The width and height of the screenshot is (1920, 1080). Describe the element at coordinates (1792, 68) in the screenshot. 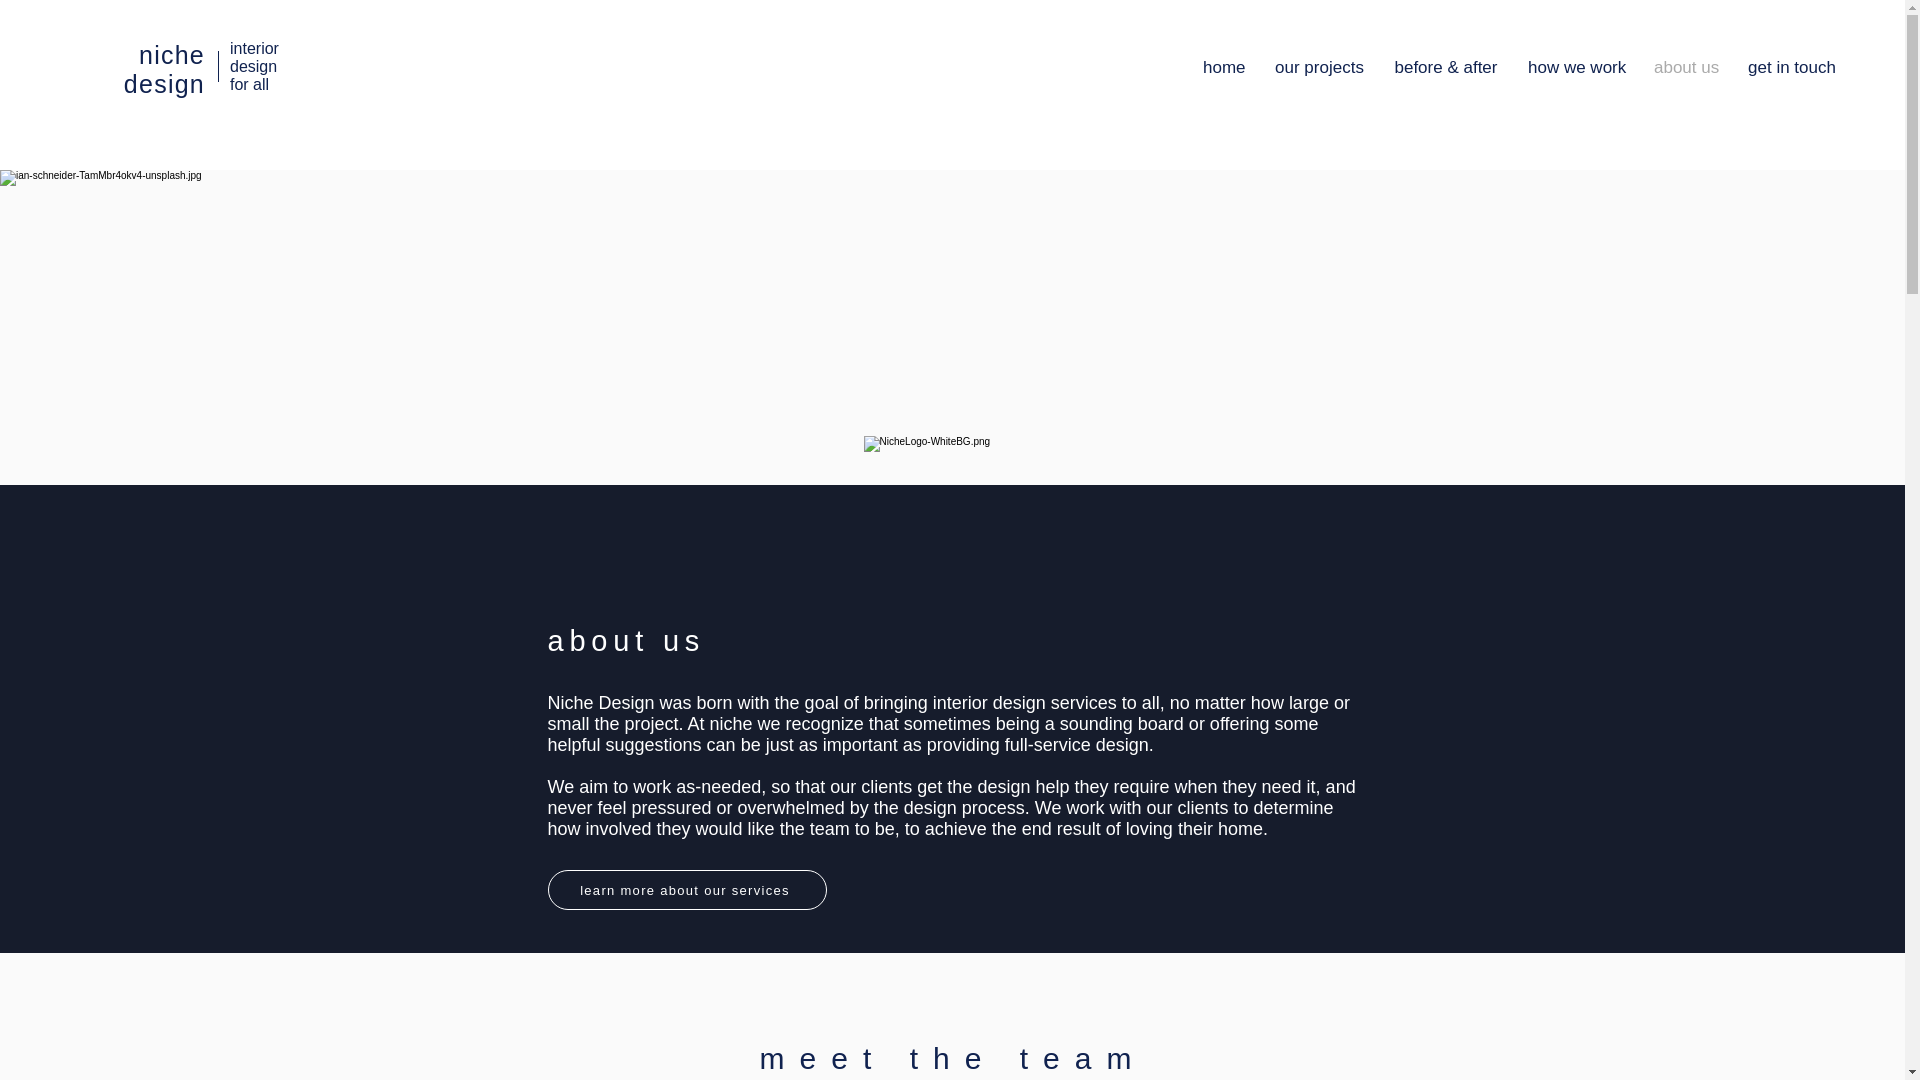

I see `get in touch` at that location.